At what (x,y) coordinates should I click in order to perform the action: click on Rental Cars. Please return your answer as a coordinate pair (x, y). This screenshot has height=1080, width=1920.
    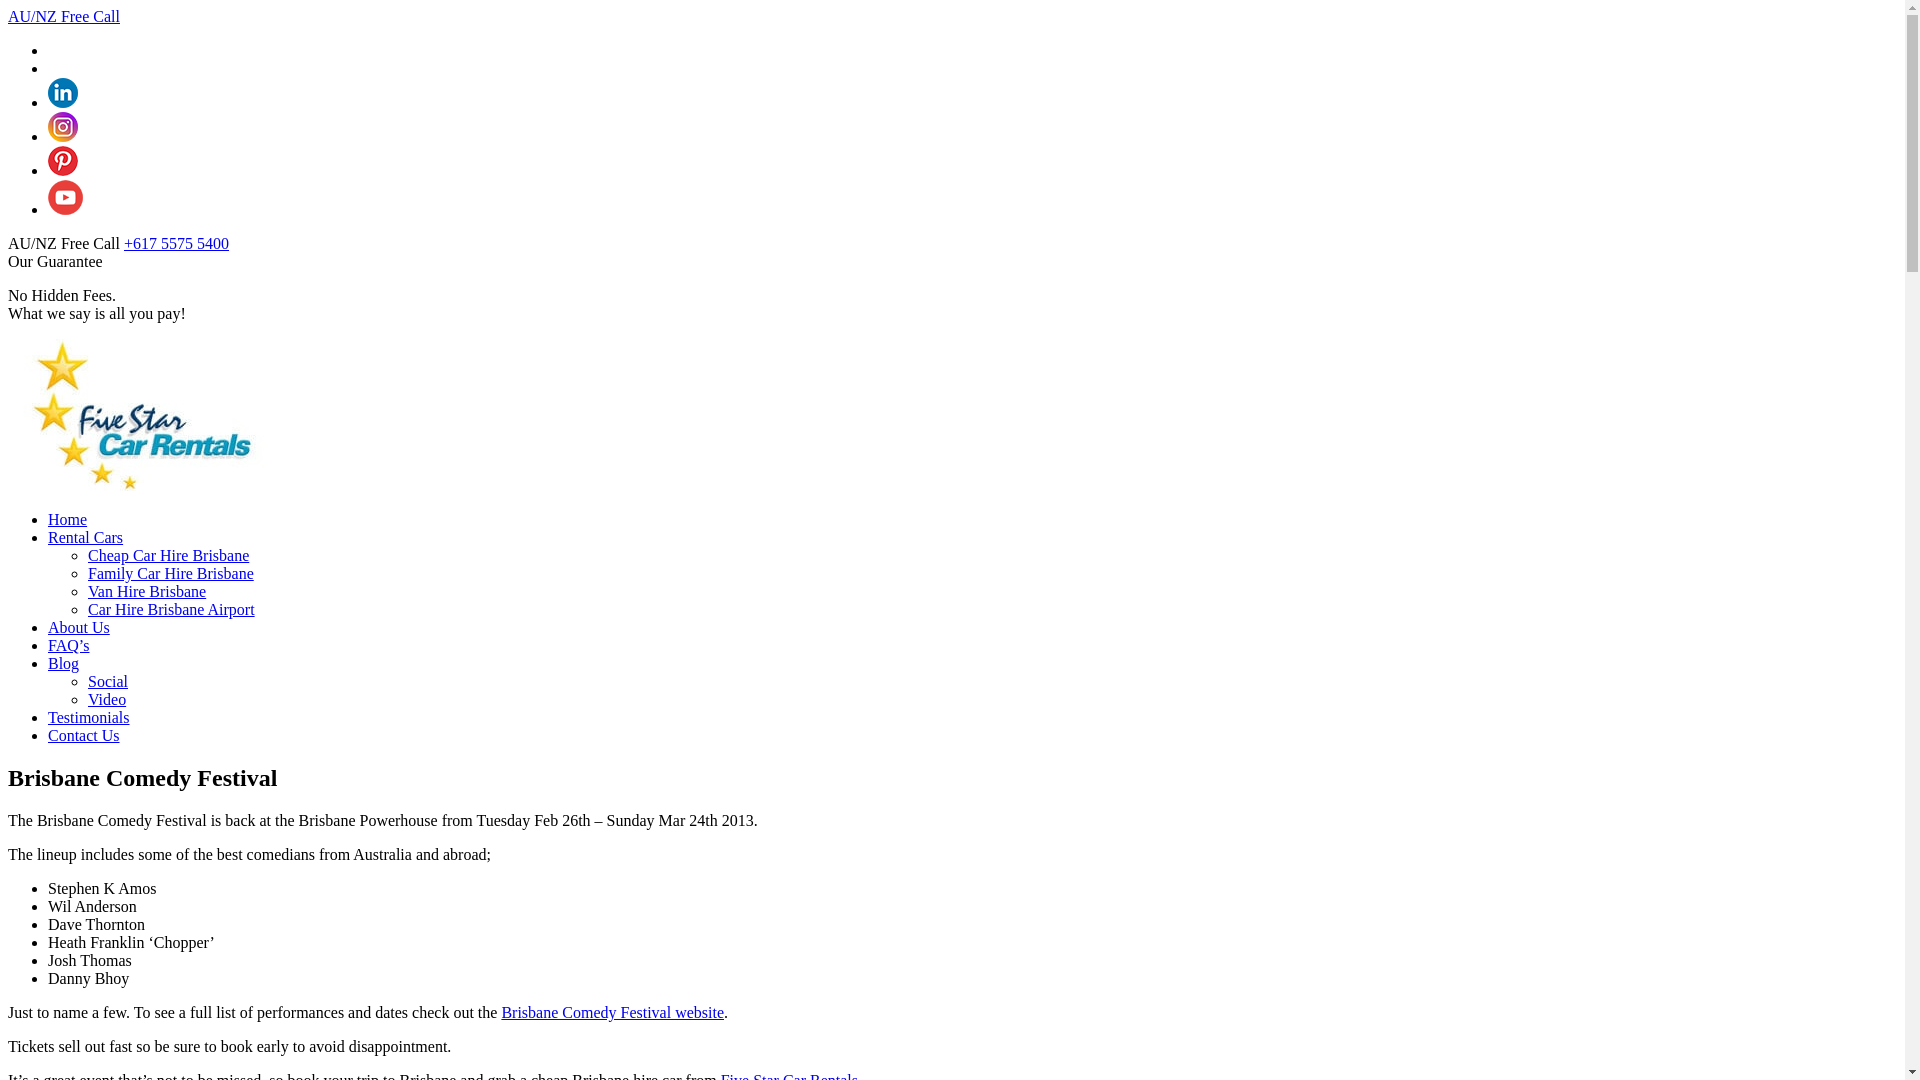
    Looking at the image, I should click on (85, 538).